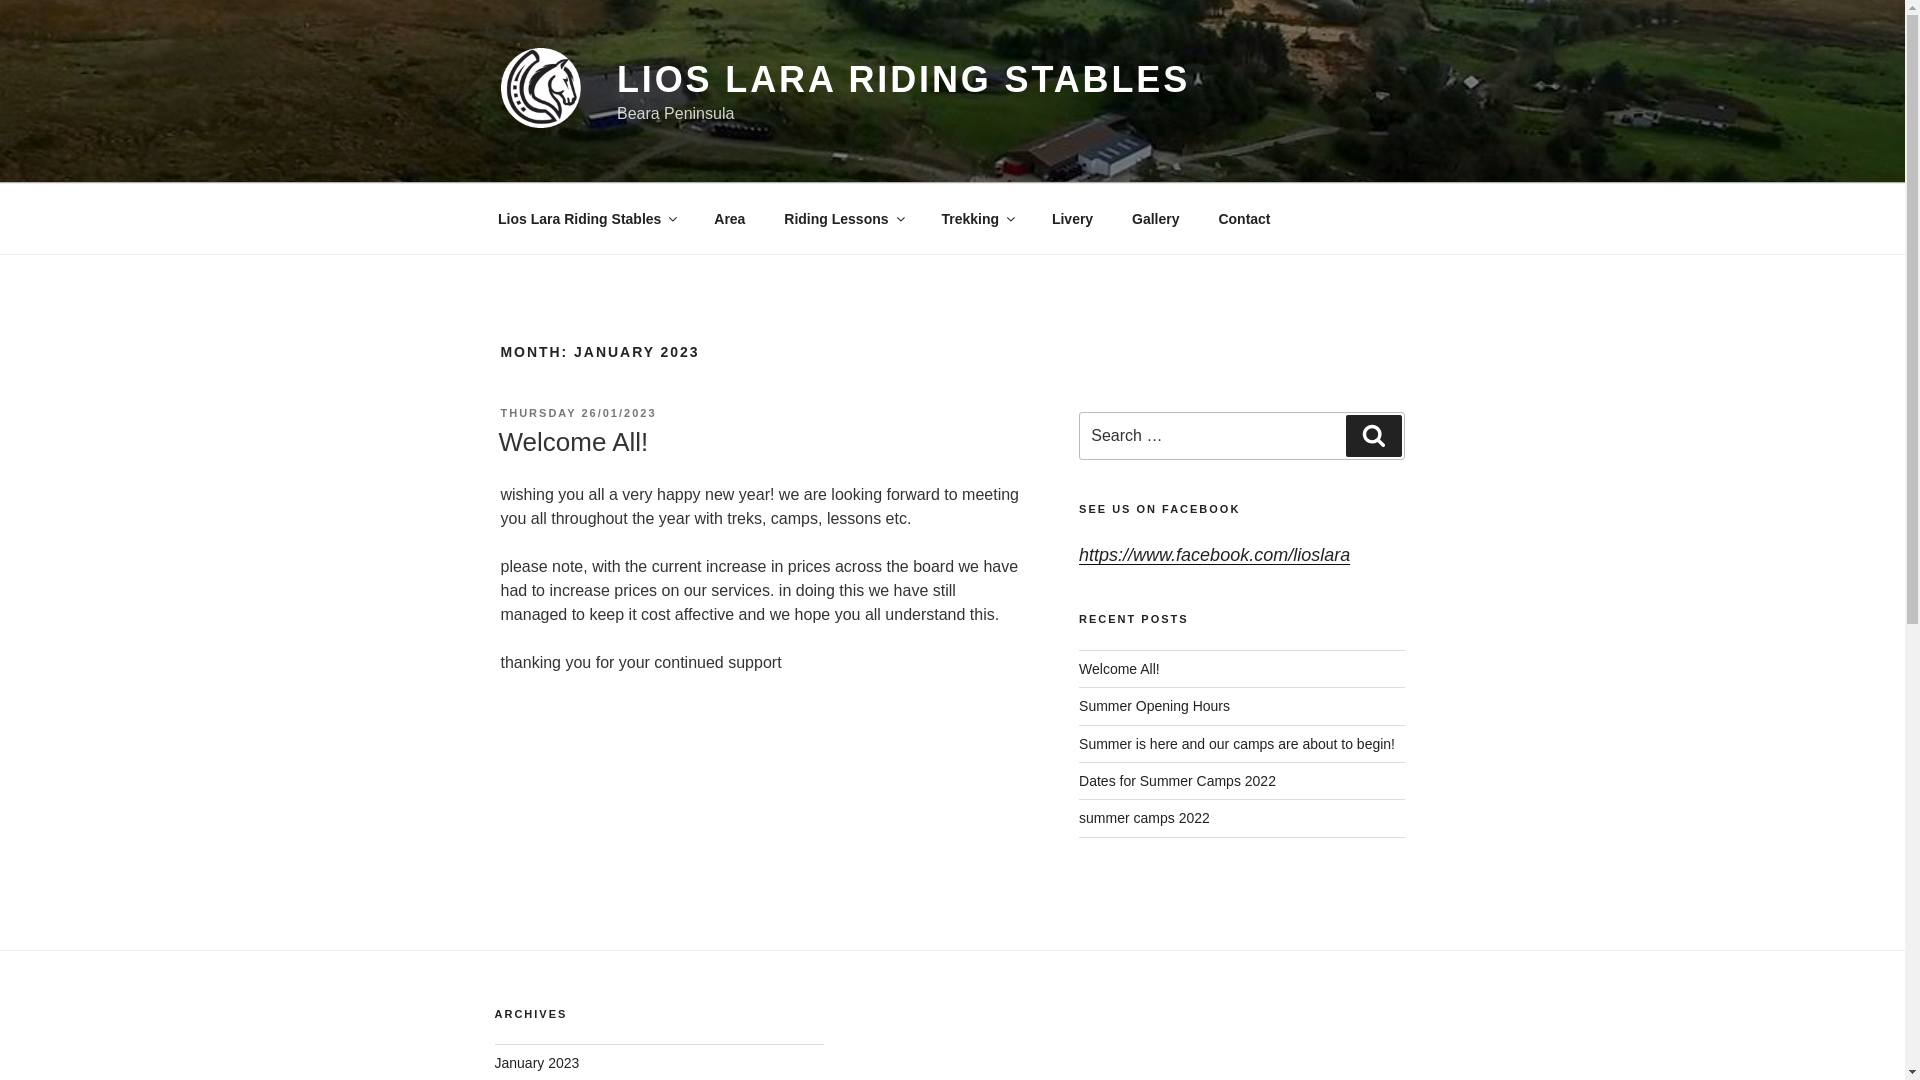  I want to click on summer camps 2022, so click(1144, 818).